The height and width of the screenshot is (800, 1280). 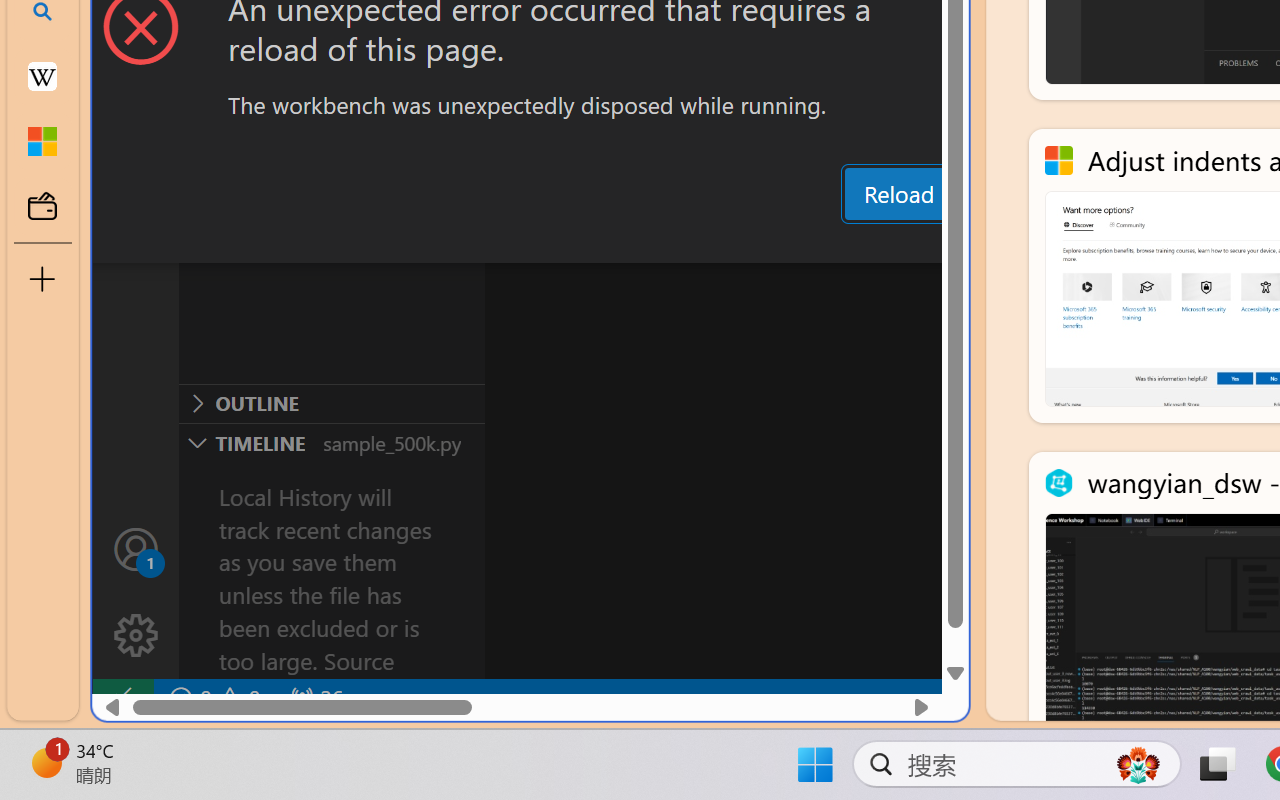 What do you see at coordinates (136, 548) in the screenshot?
I see `Accounts - Sign in requested` at bounding box center [136, 548].